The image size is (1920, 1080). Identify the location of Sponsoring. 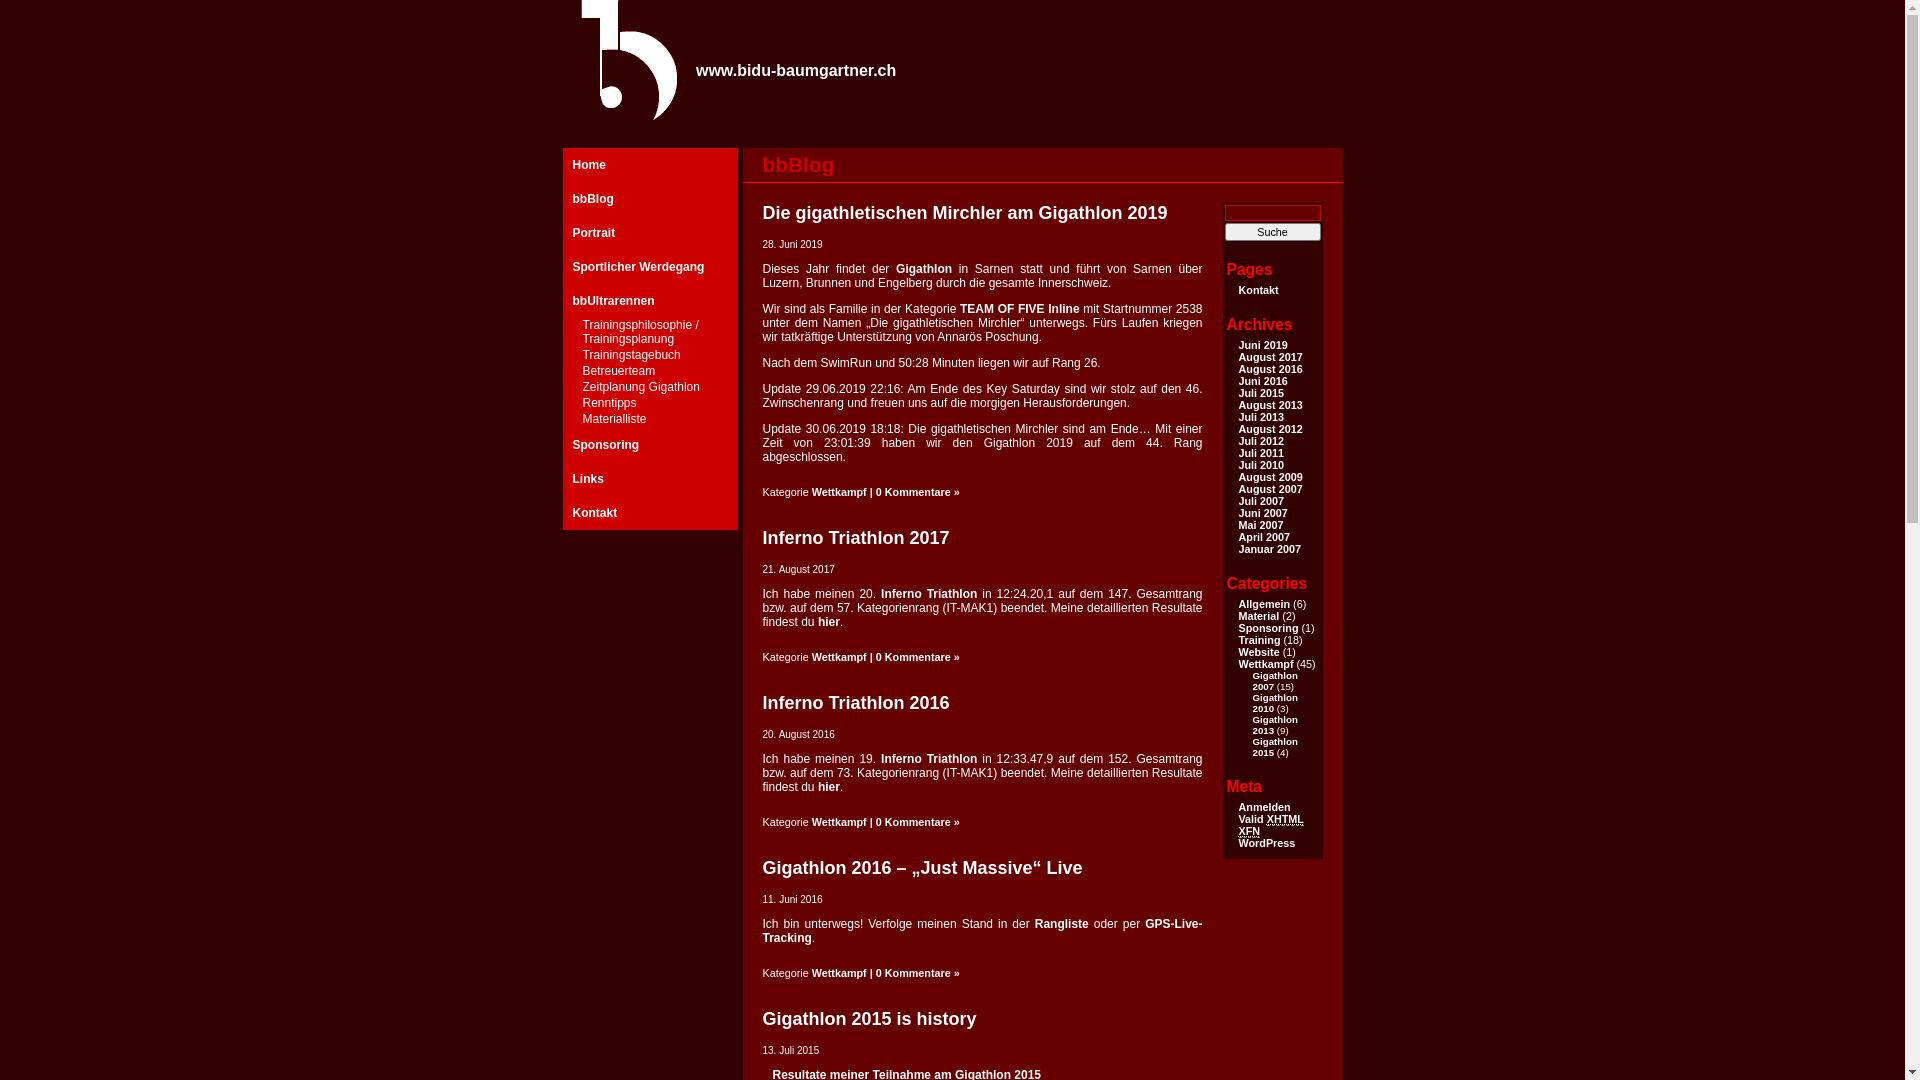
(650, 445).